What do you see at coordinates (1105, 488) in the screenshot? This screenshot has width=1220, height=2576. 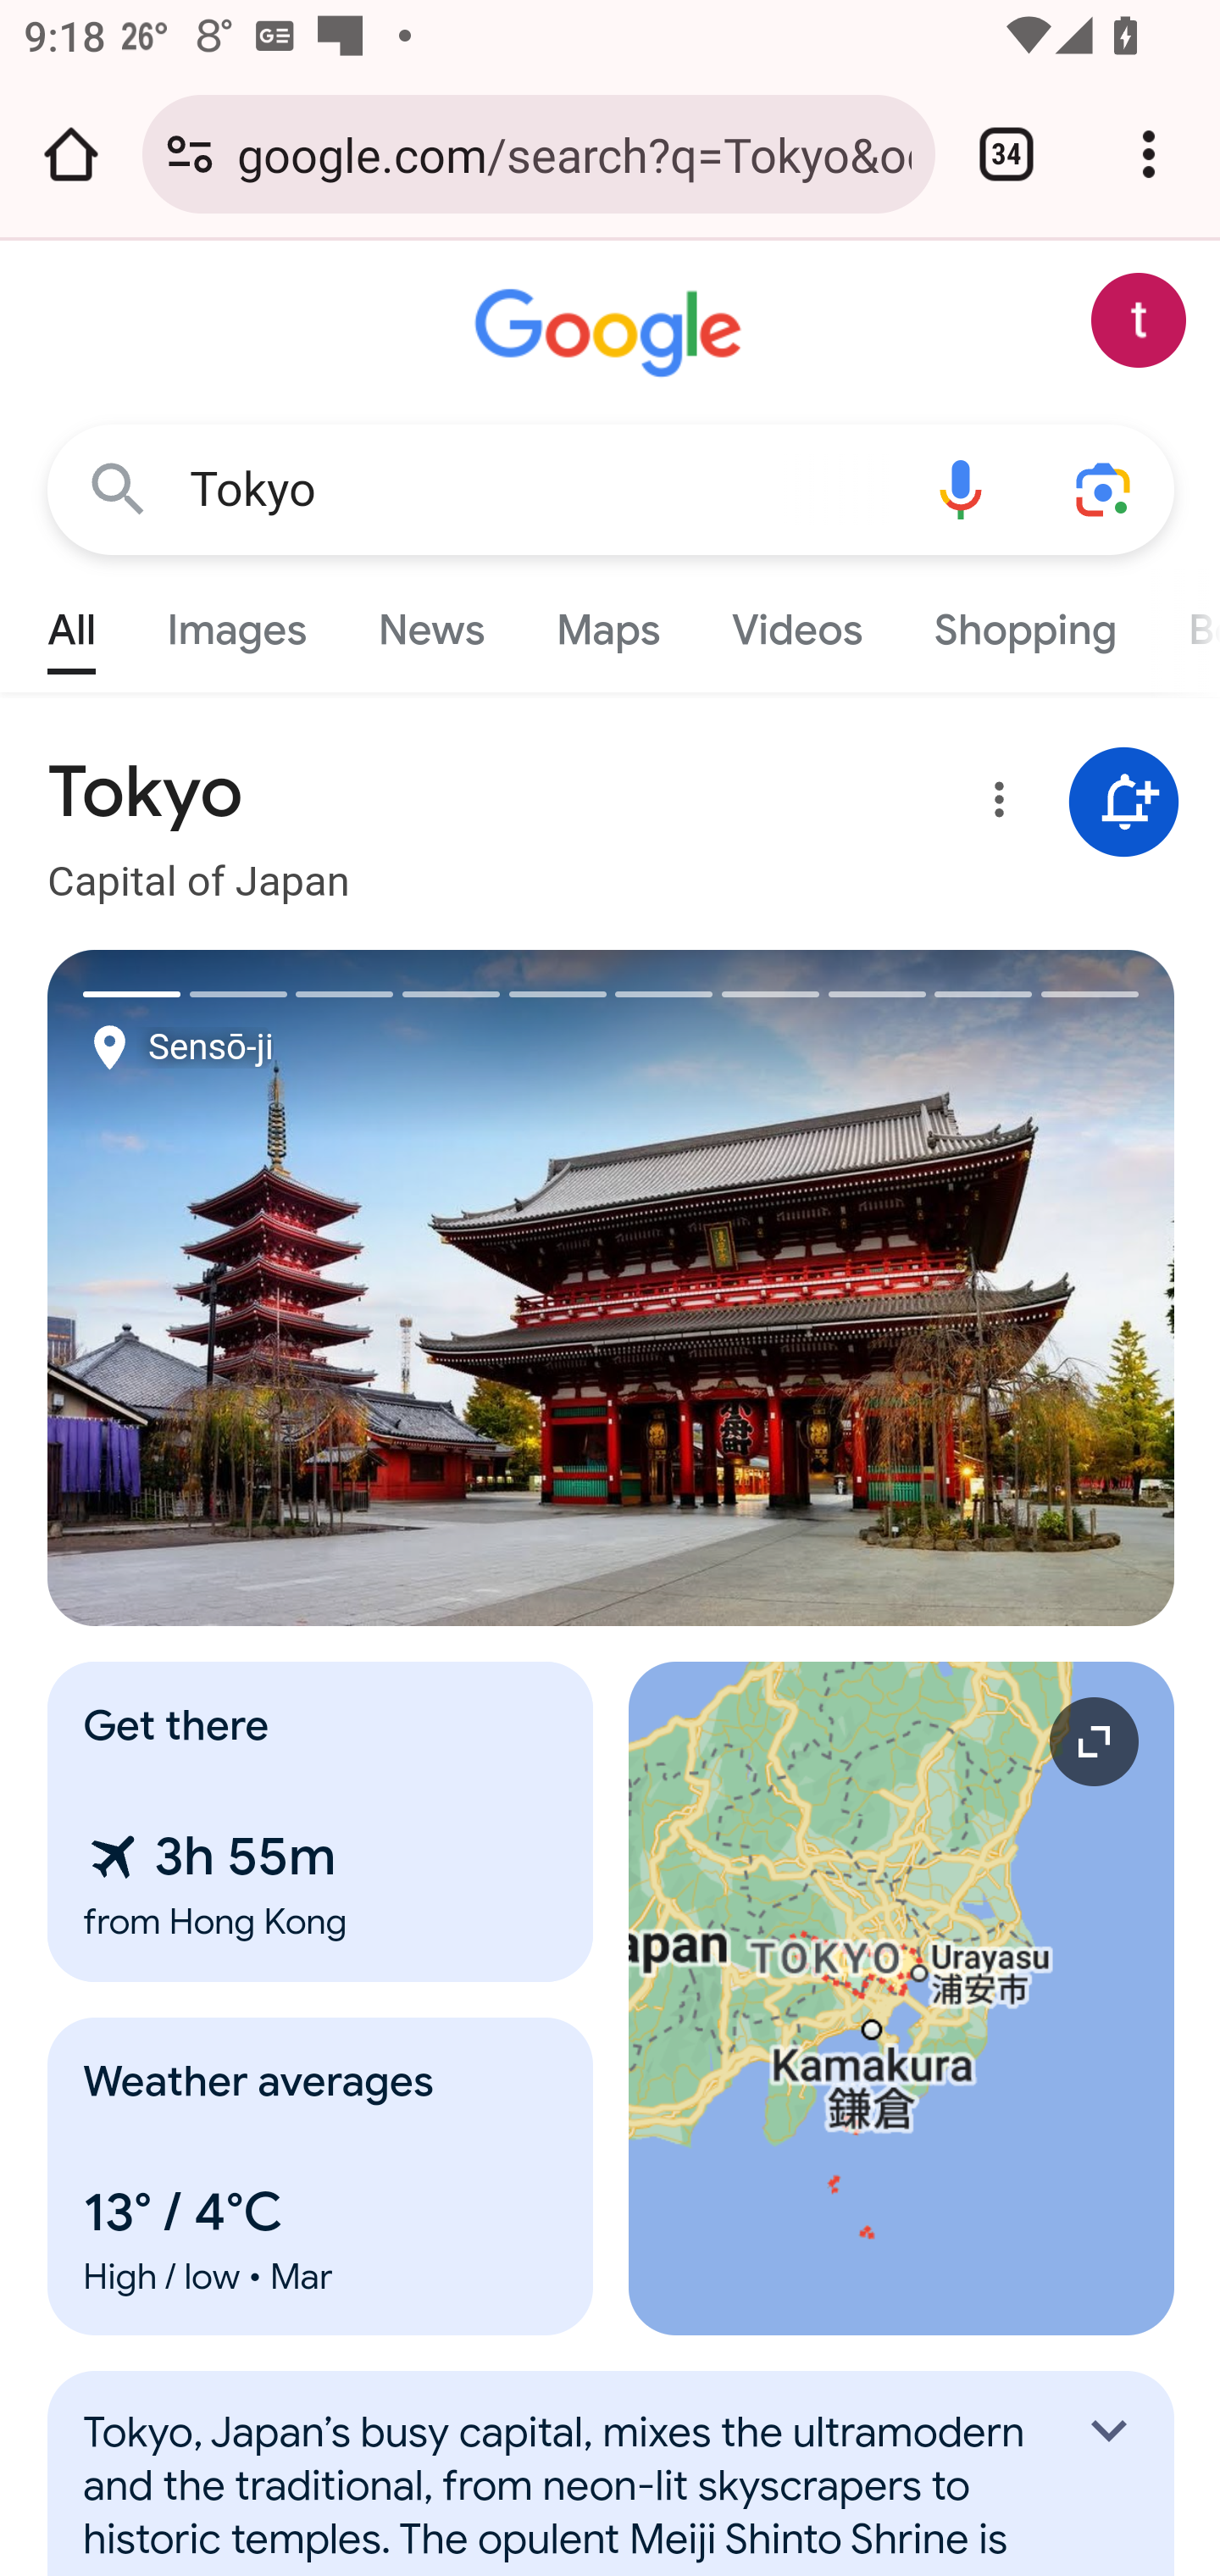 I see `Search using your camera or photos` at bounding box center [1105, 488].